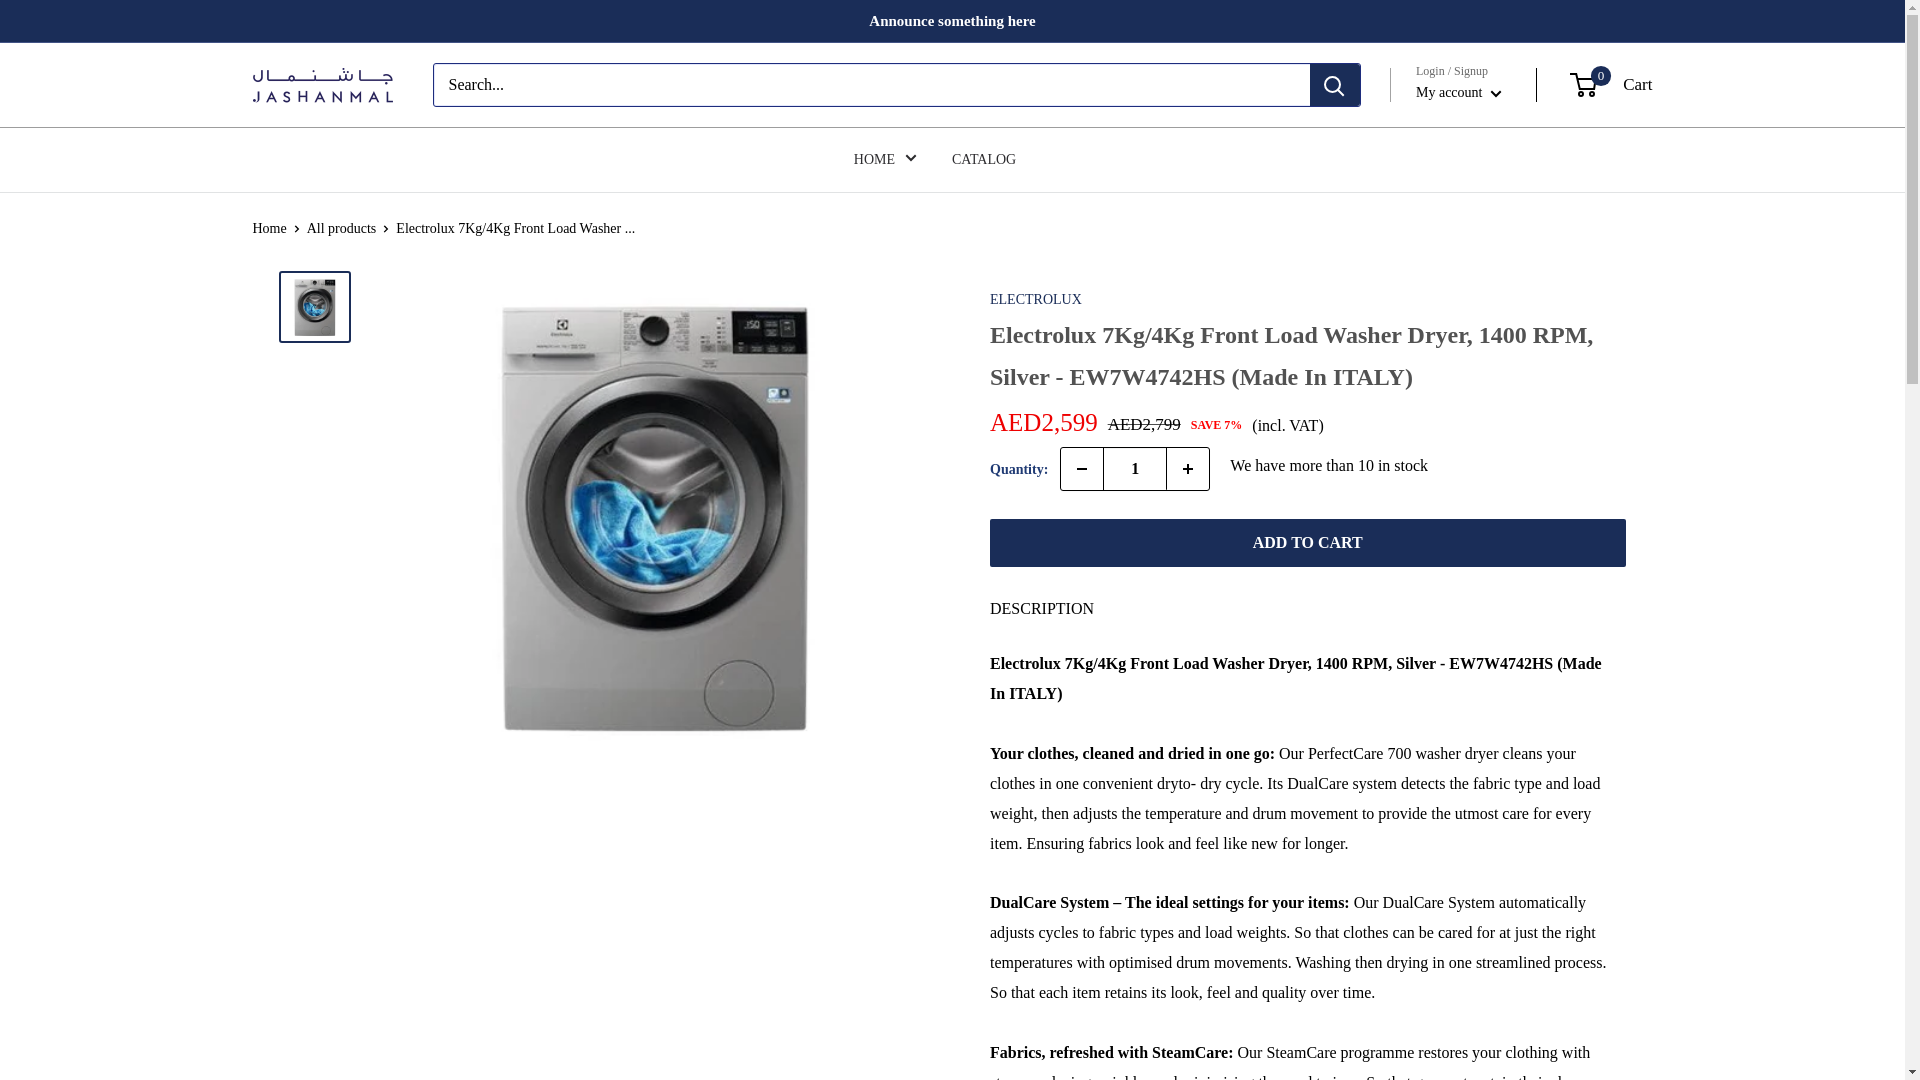 This screenshot has width=1920, height=1080. Describe the element at coordinates (342, 228) in the screenshot. I see `All products` at that location.